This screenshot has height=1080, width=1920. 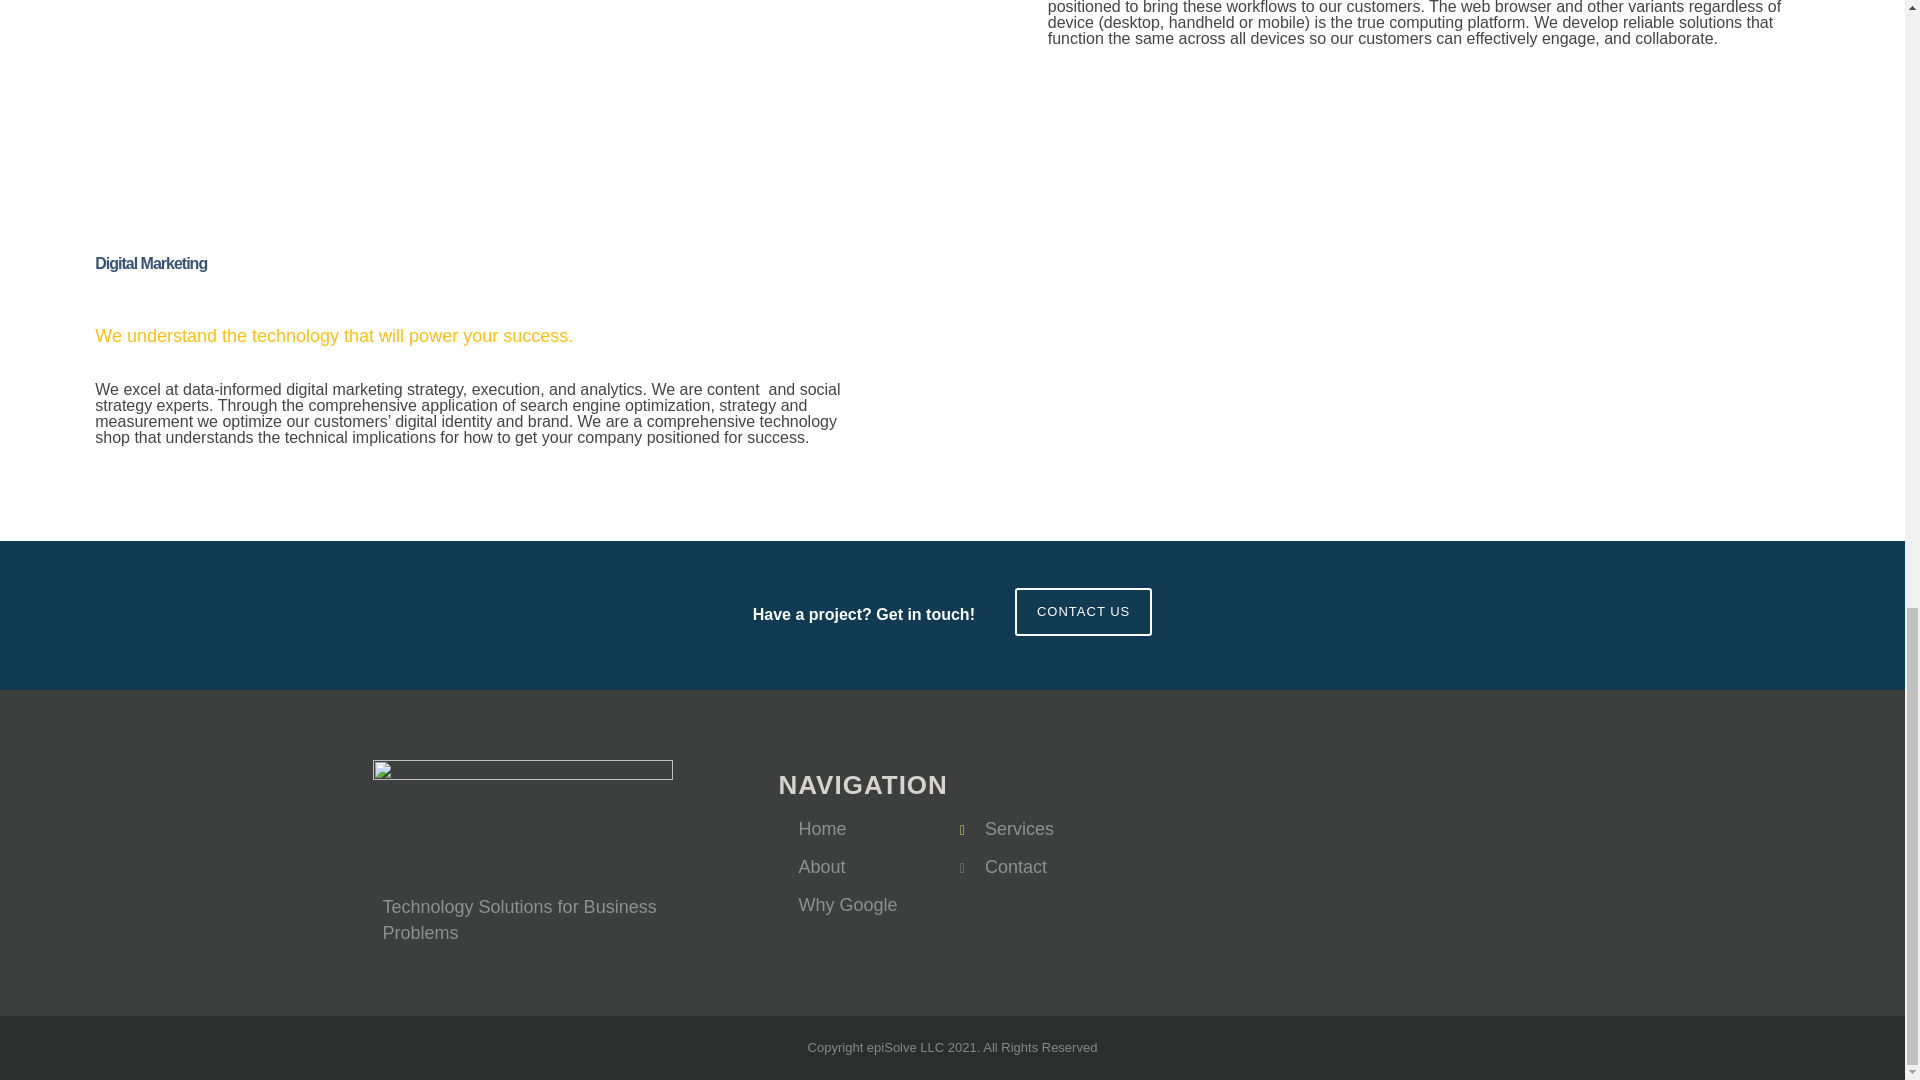 What do you see at coordinates (1084, 612) in the screenshot?
I see `CONTACT US` at bounding box center [1084, 612].